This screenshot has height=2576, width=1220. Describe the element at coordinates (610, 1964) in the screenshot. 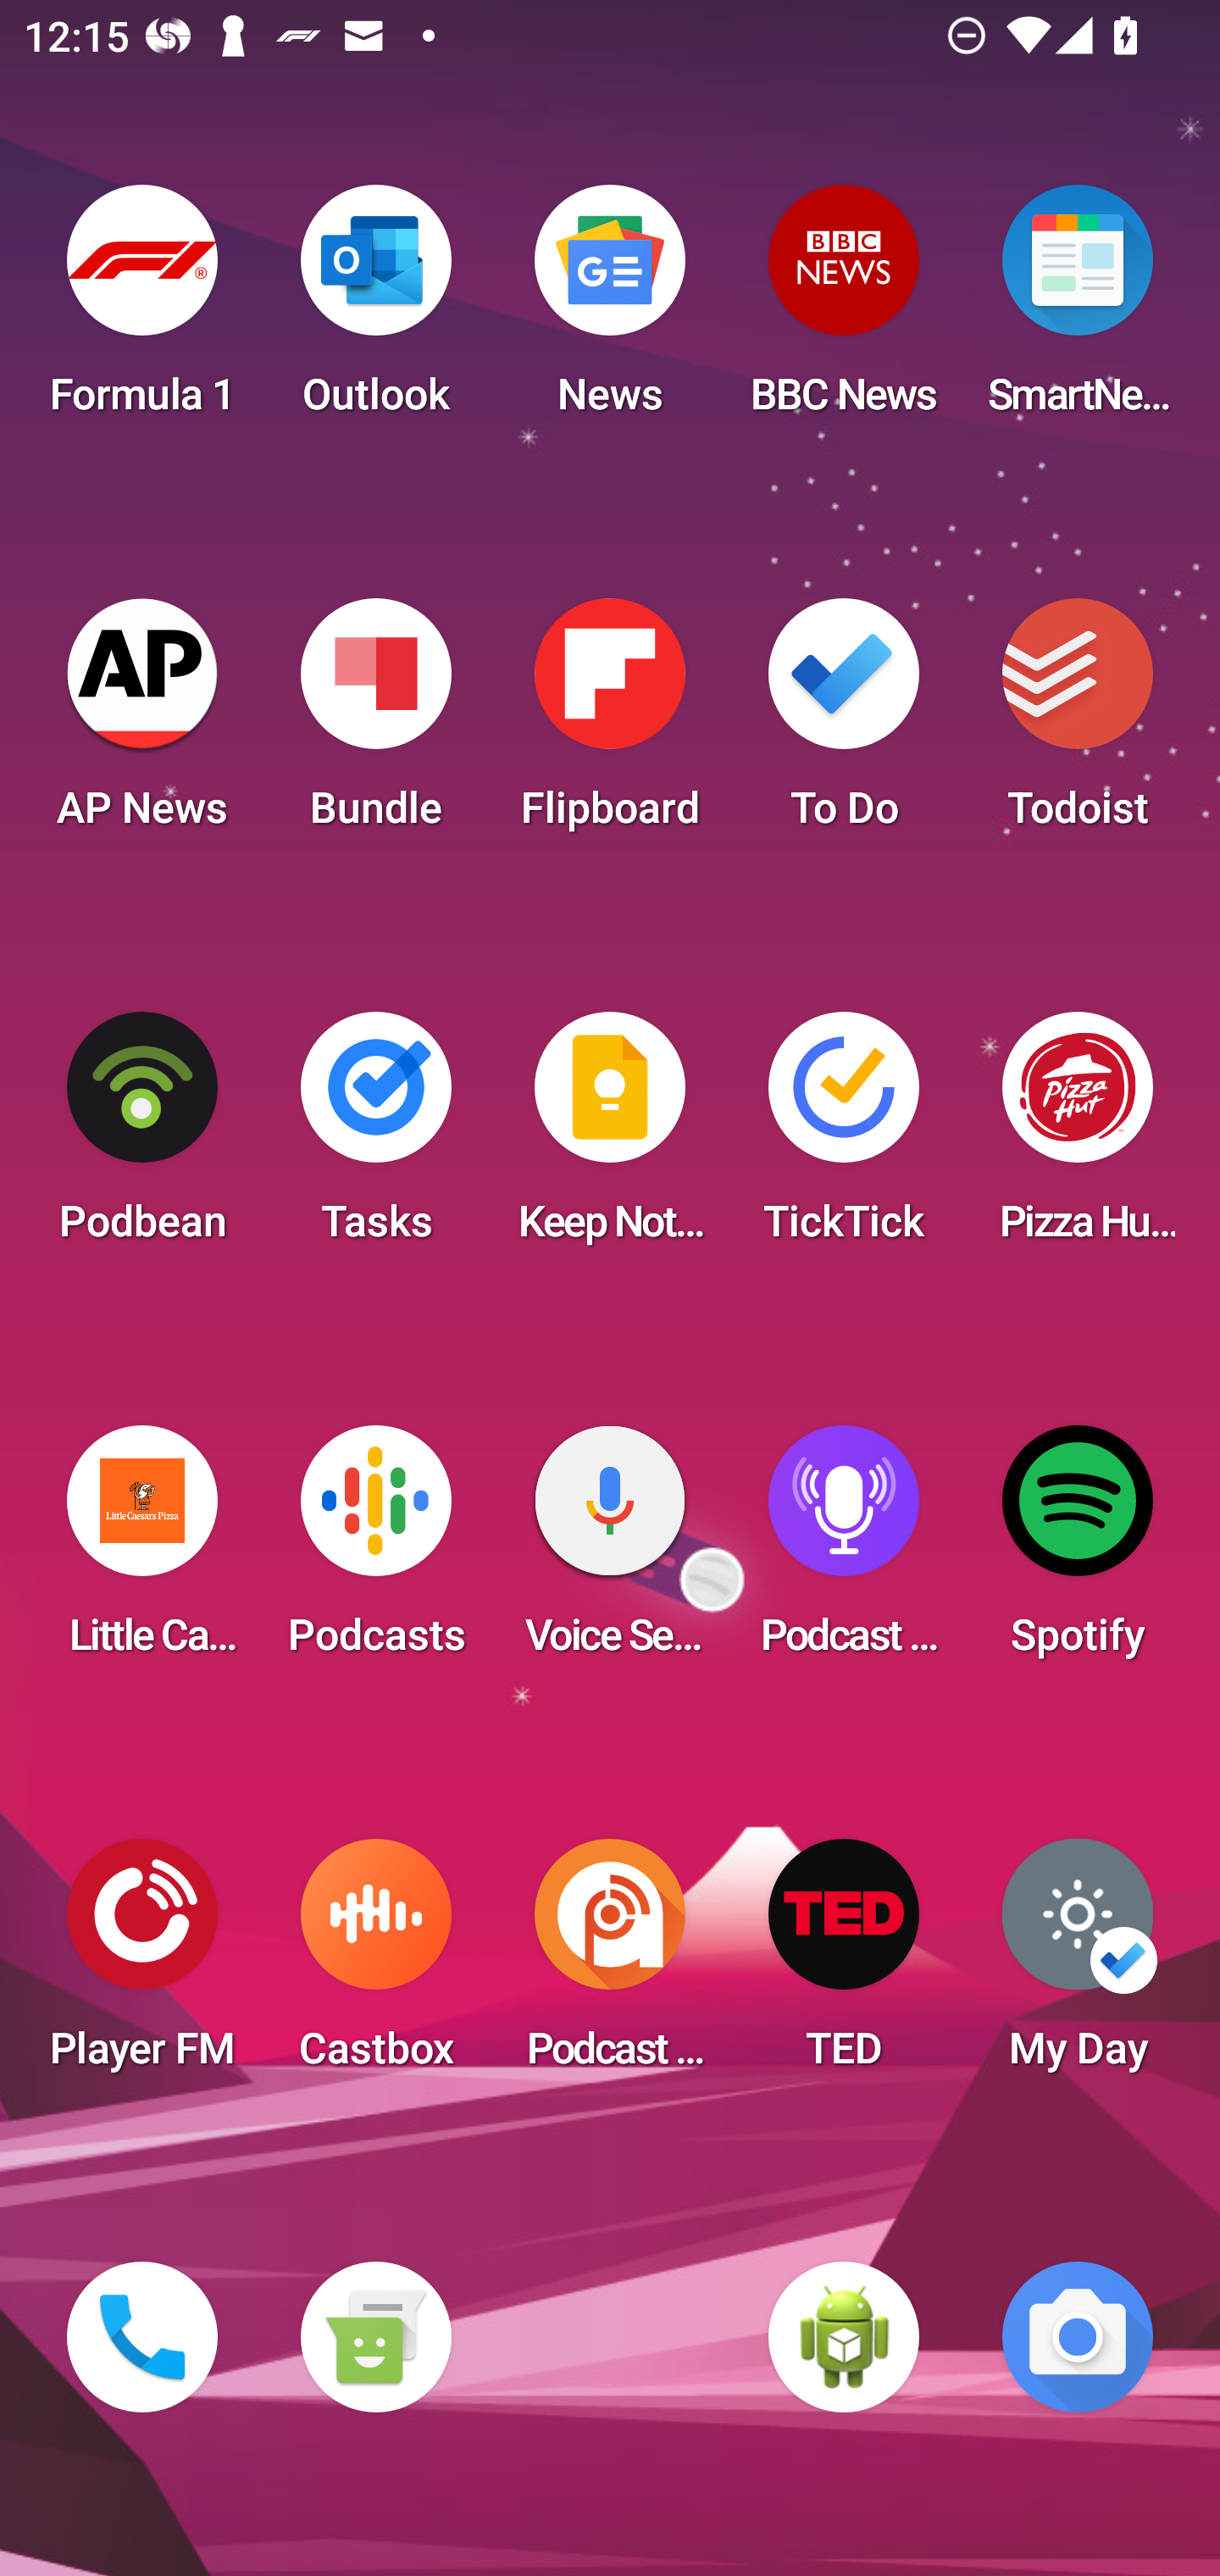

I see `Podcast Addict` at that location.